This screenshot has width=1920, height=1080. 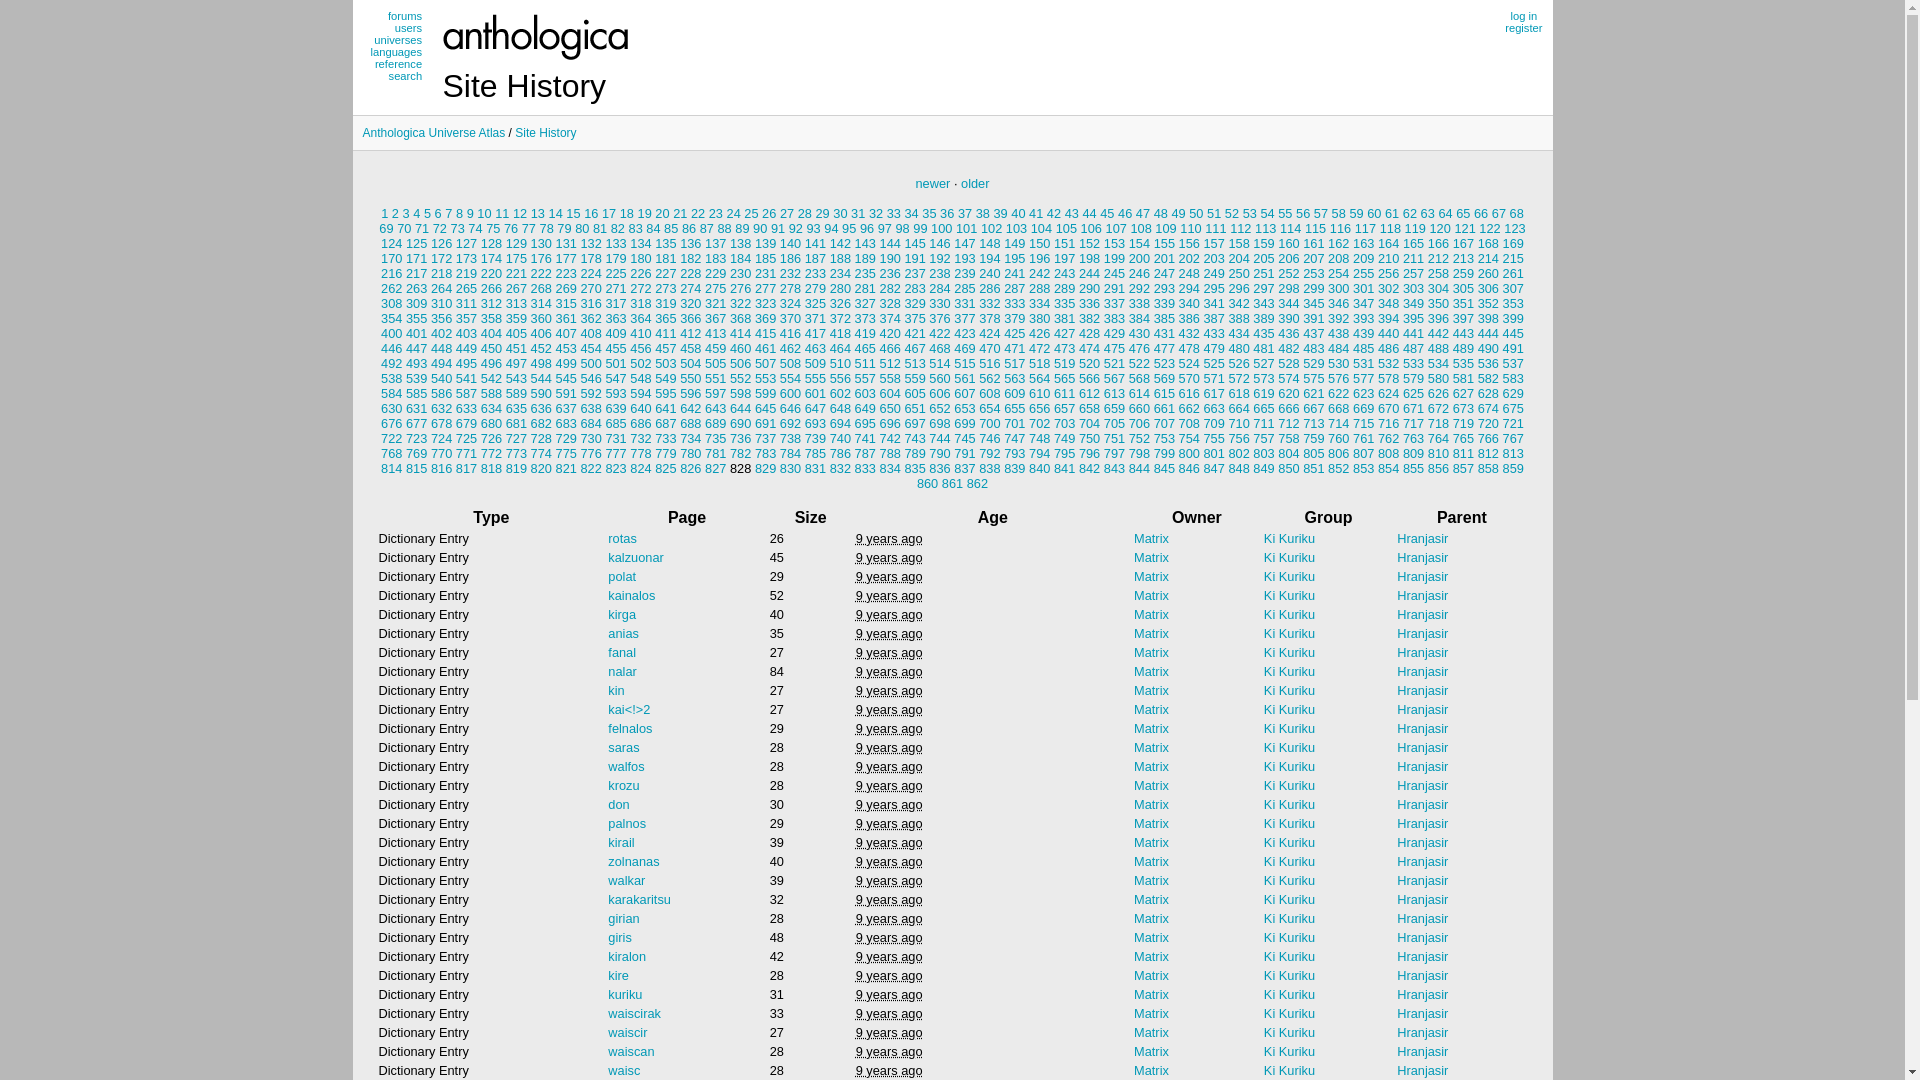 What do you see at coordinates (964, 304) in the screenshot?
I see `331` at bounding box center [964, 304].